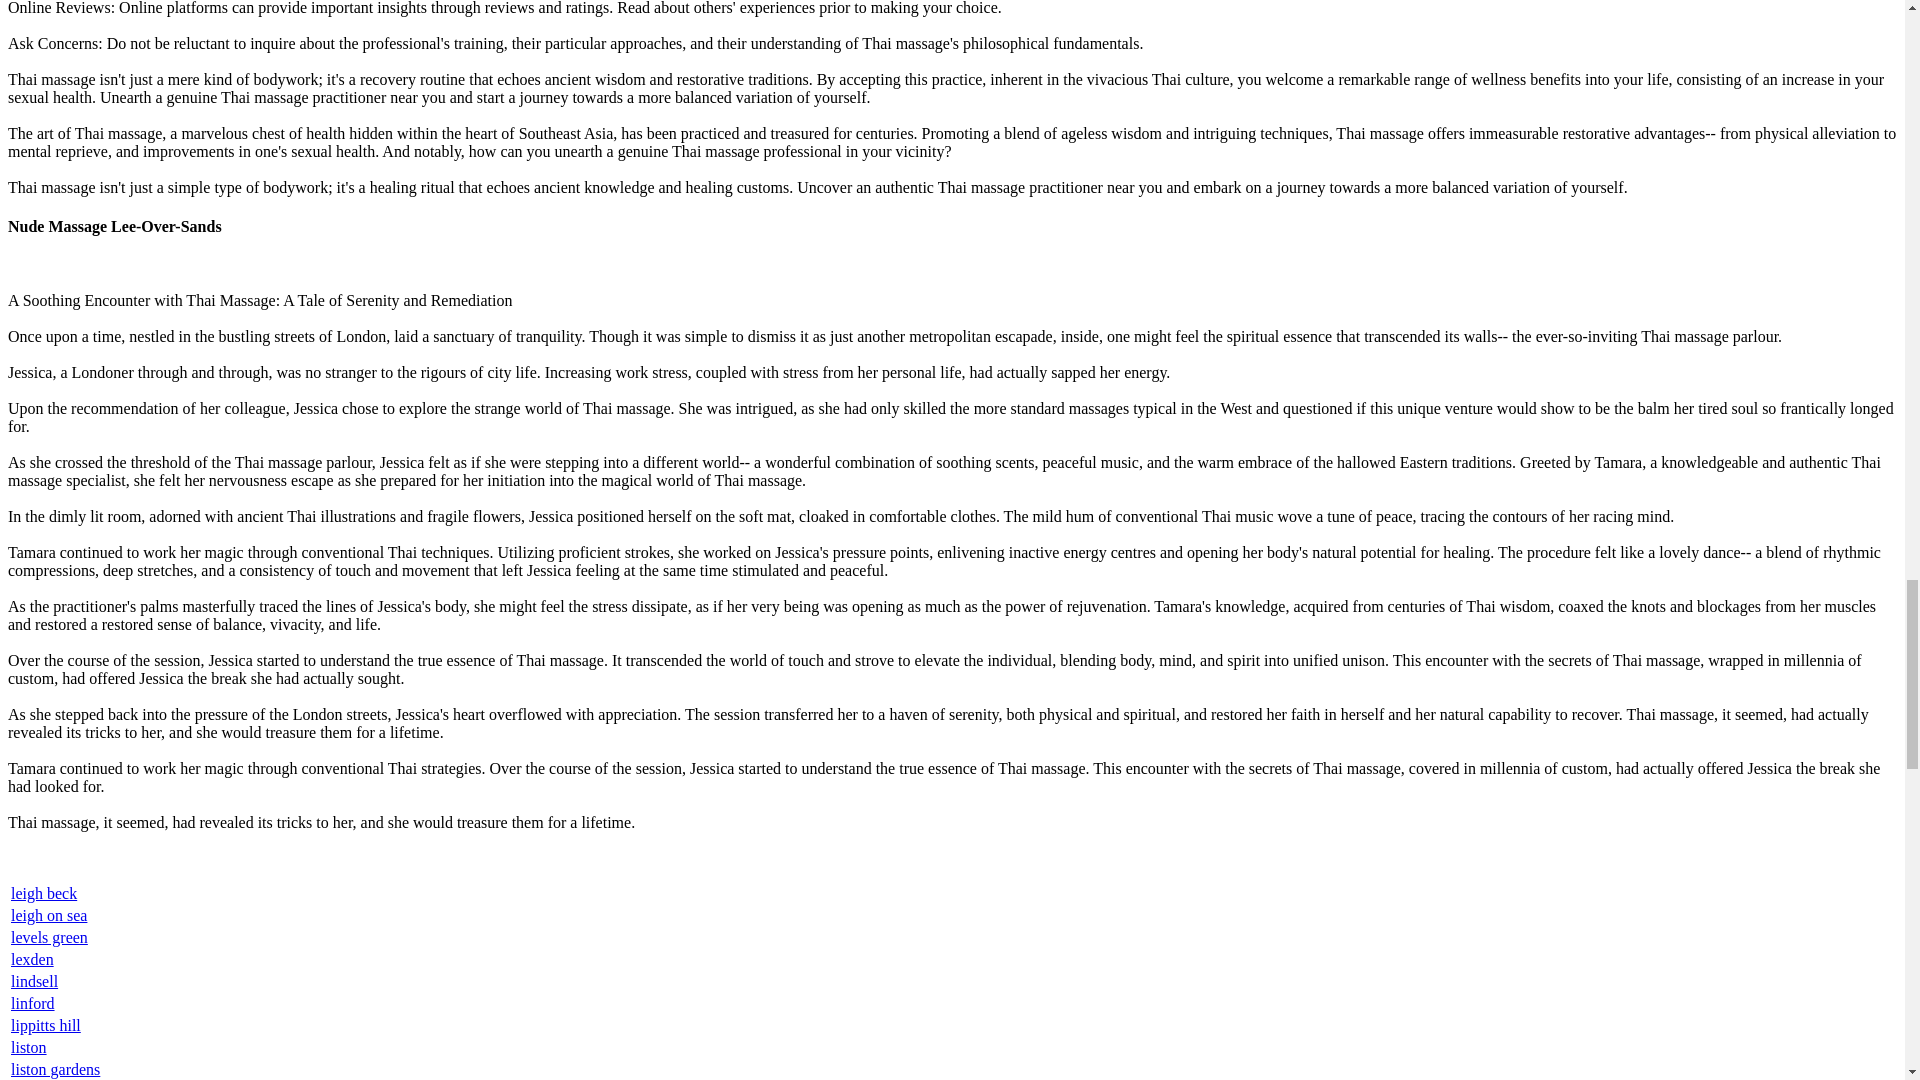 The width and height of the screenshot is (1920, 1080). What do you see at coordinates (50, 937) in the screenshot?
I see `levels green` at bounding box center [50, 937].